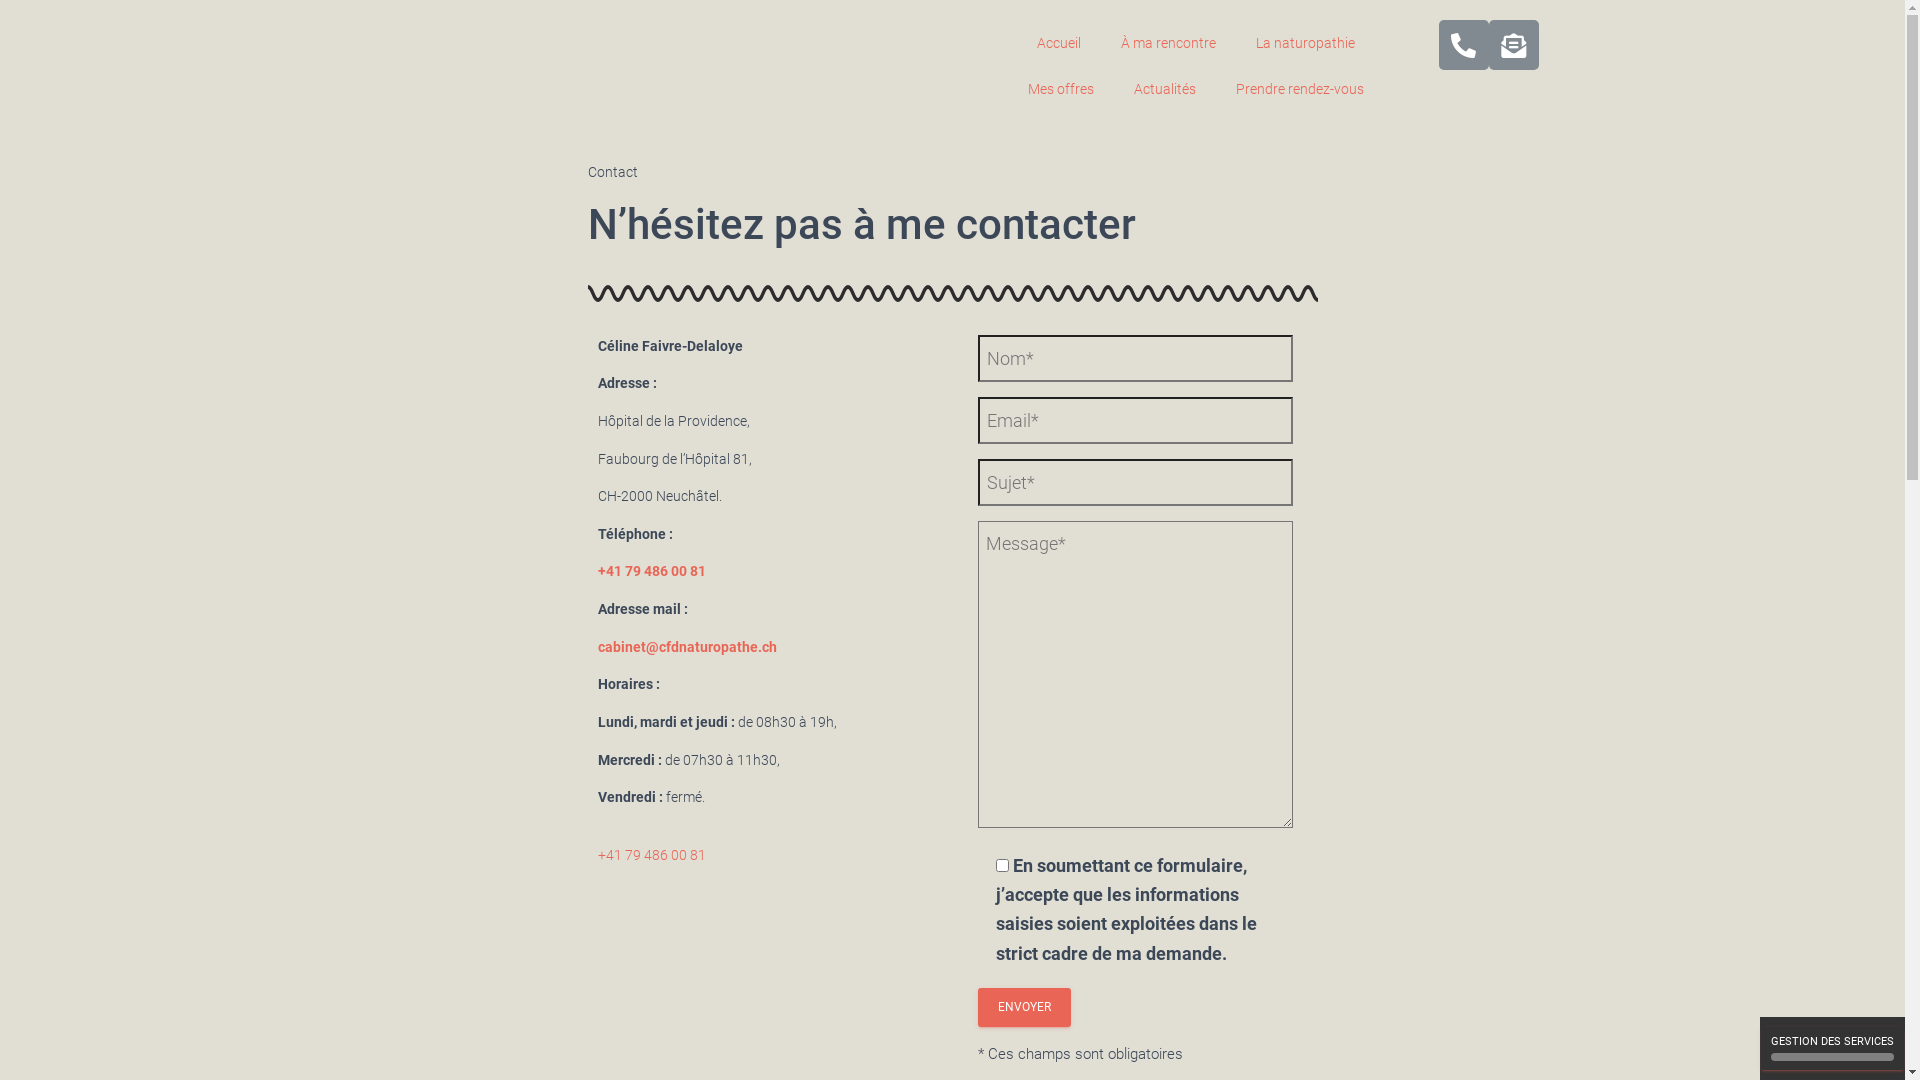  What do you see at coordinates (1024, 1008) in the screenshot?
I see `Envoyer` at bounding box center [1024, 1008].